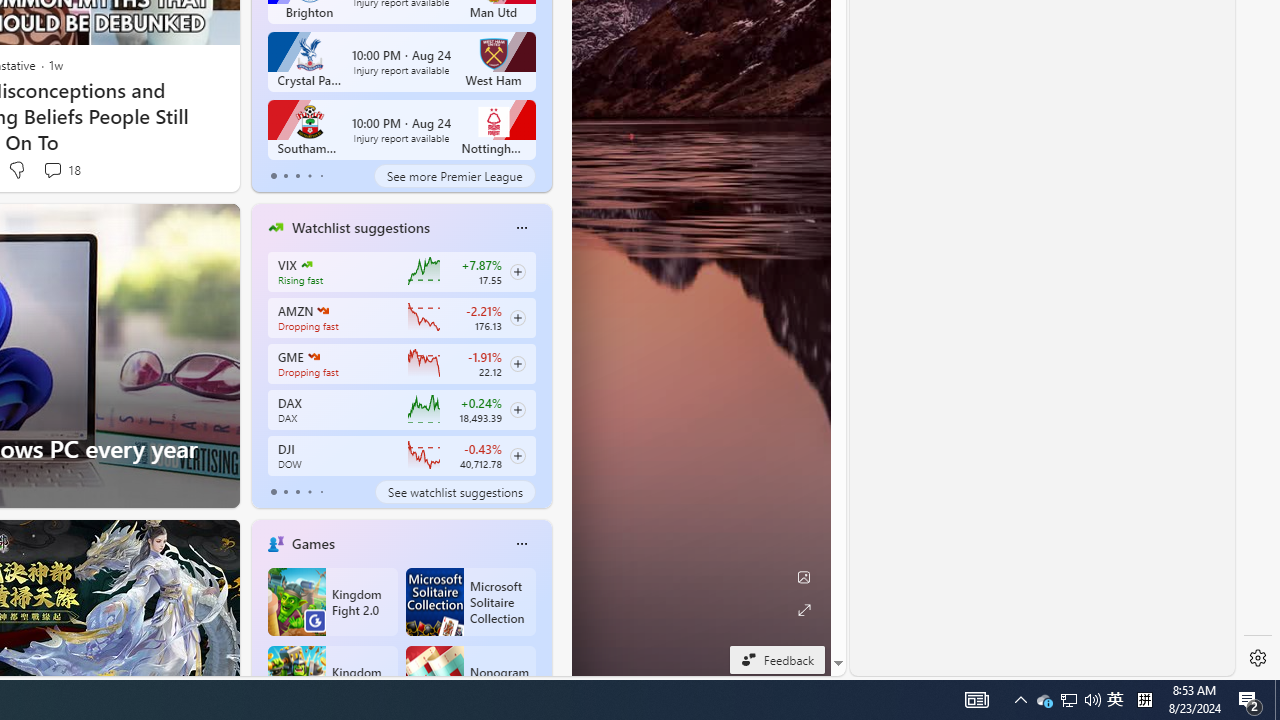  Describe the element at coordinates (777, 659) in the screenshot. I see `Feedback` at that location.